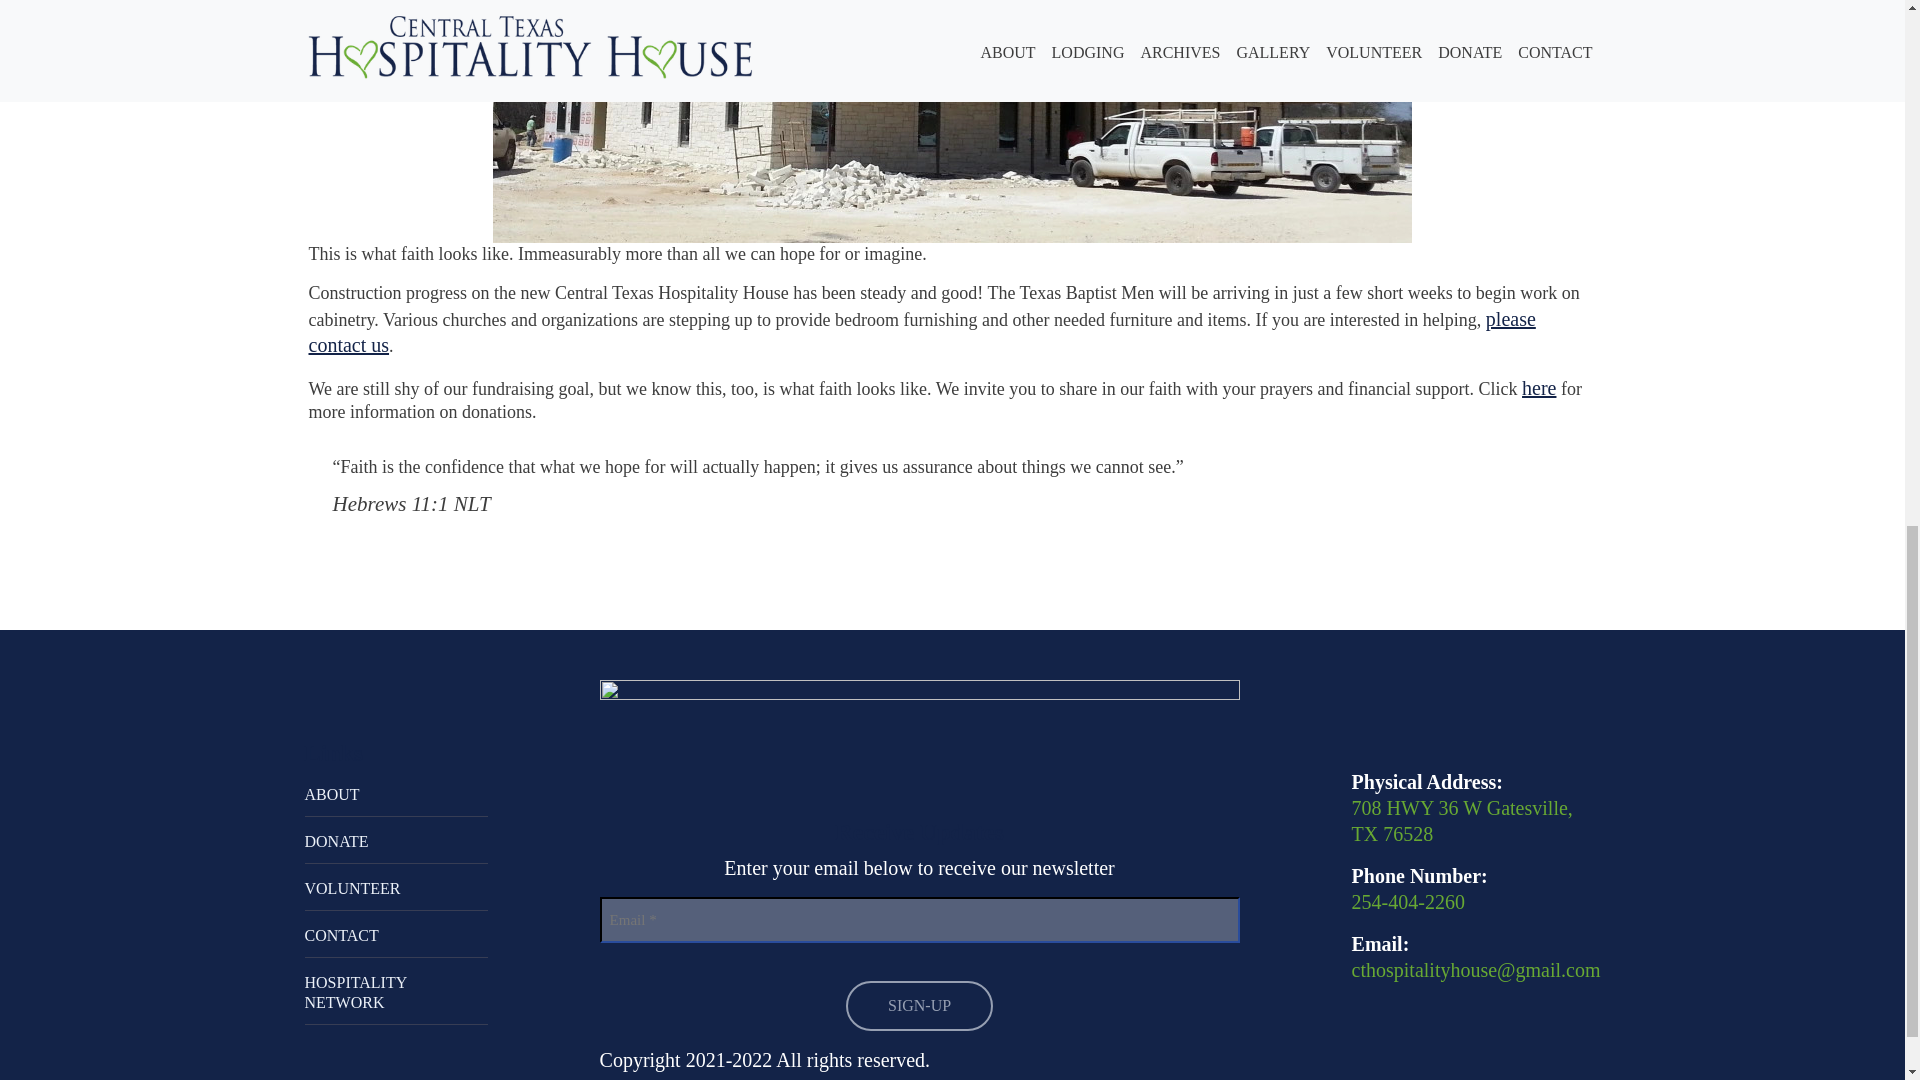 The height and width of the screenshot is (1080, 1920). Describe the element at coordinates (395, 842) in the screenshot. I see `DONATE` at that location.